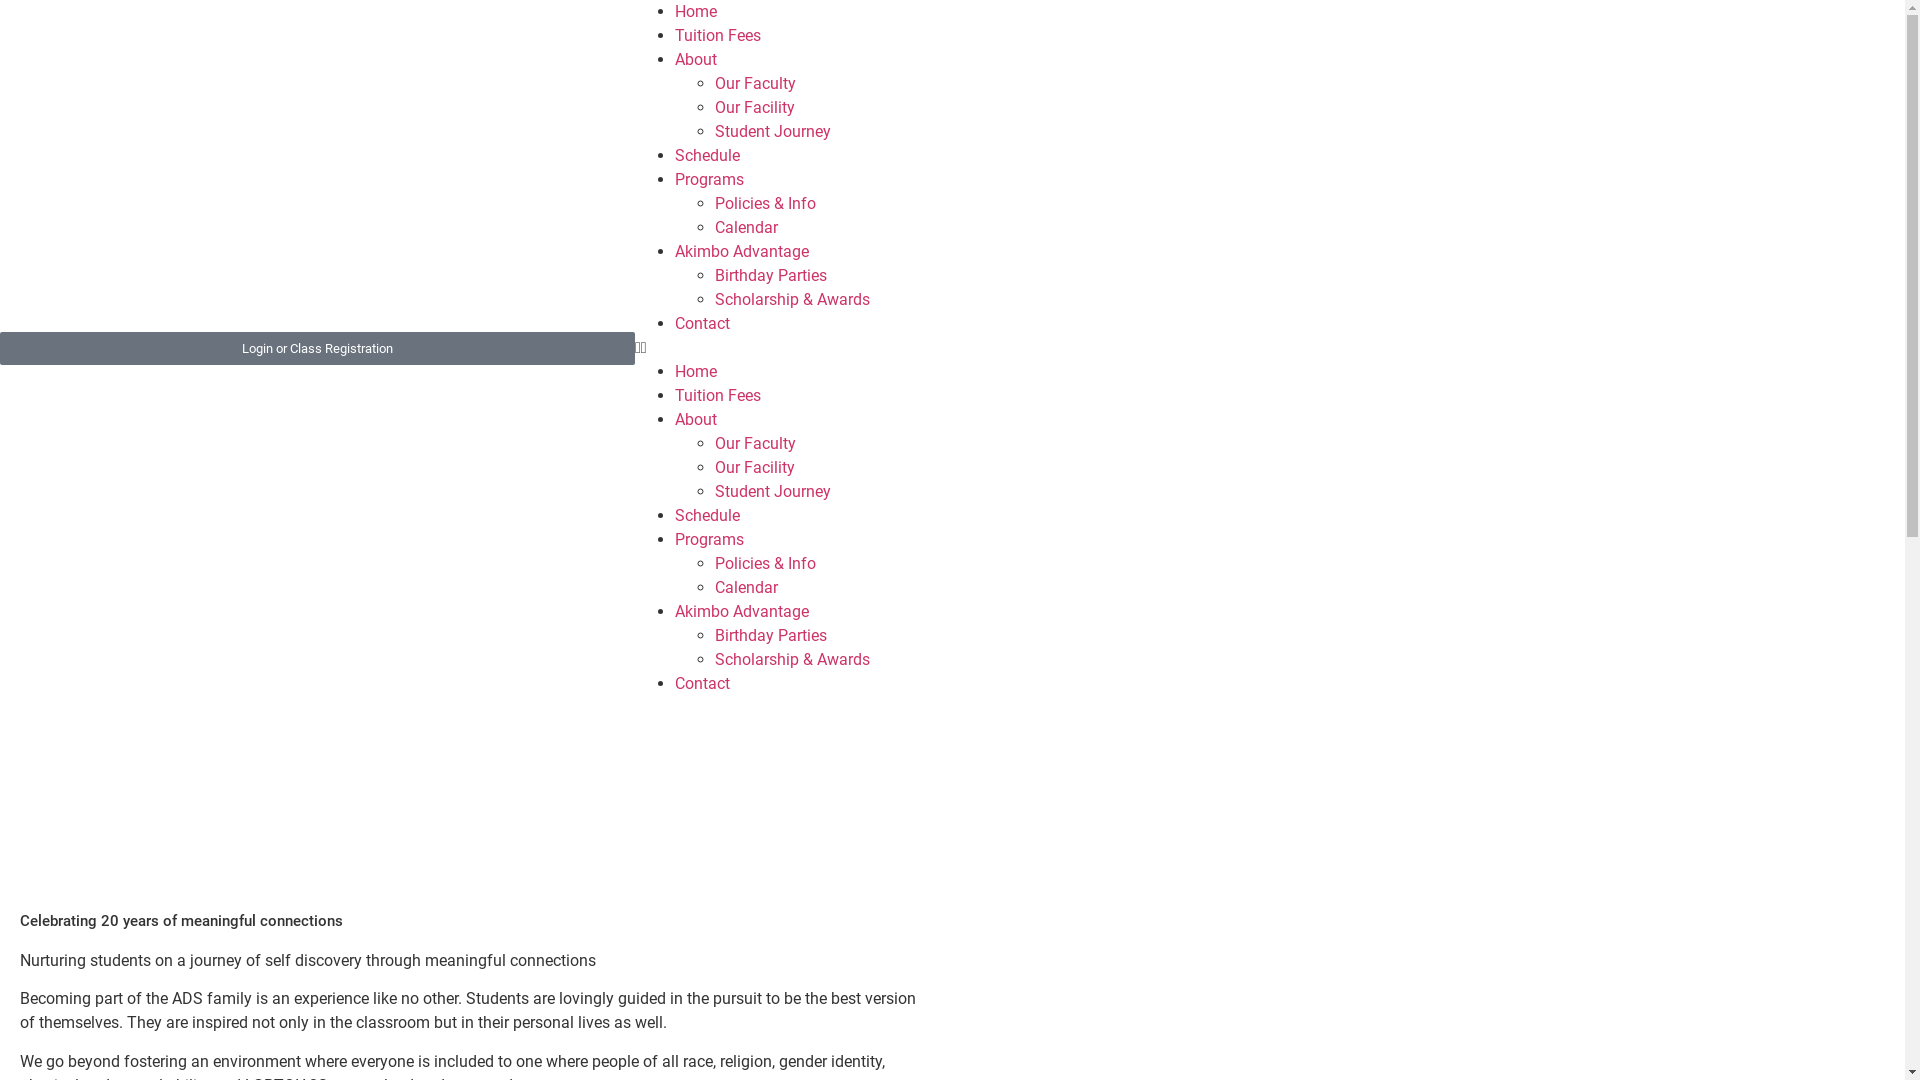 This screenshot has width=1920, height=1080. I want to click on Birthday Parties, so click(771, 276).